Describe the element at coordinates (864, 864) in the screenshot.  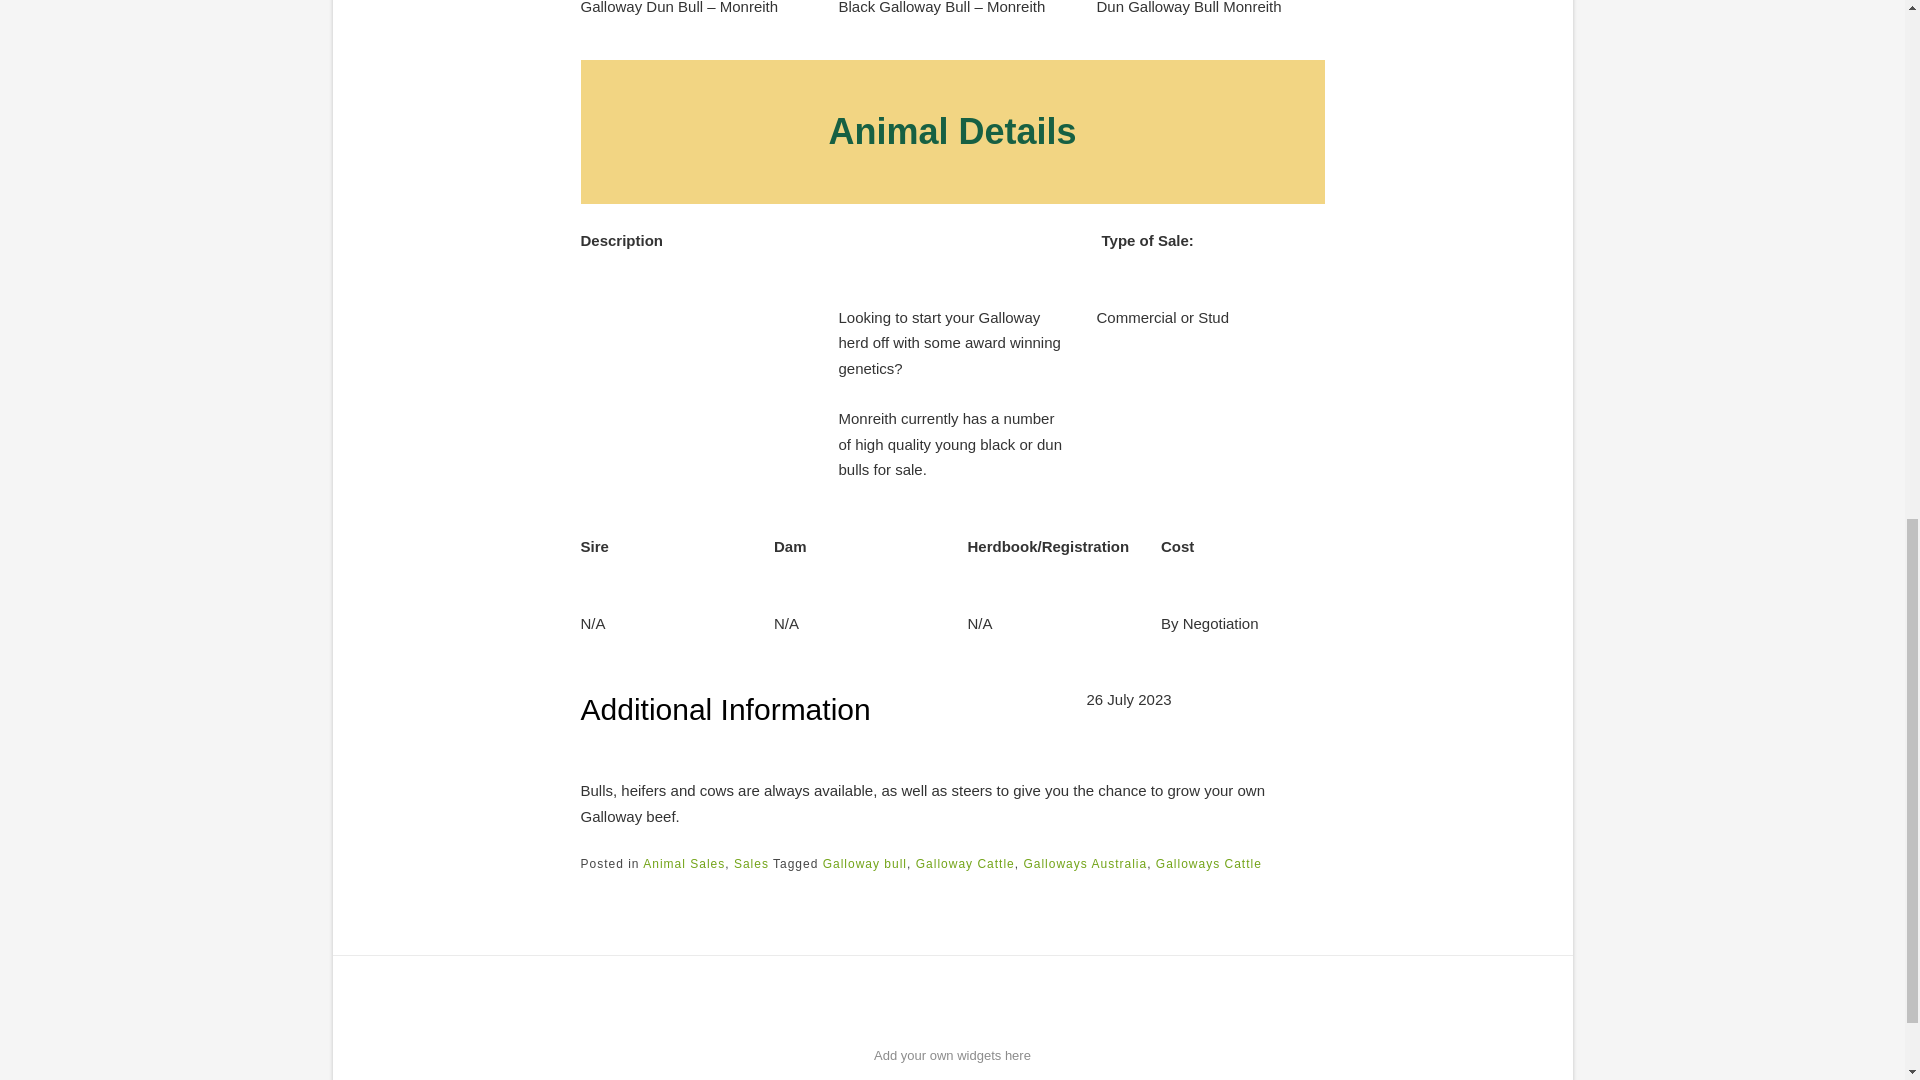
I see `Galloway bull` at that location.